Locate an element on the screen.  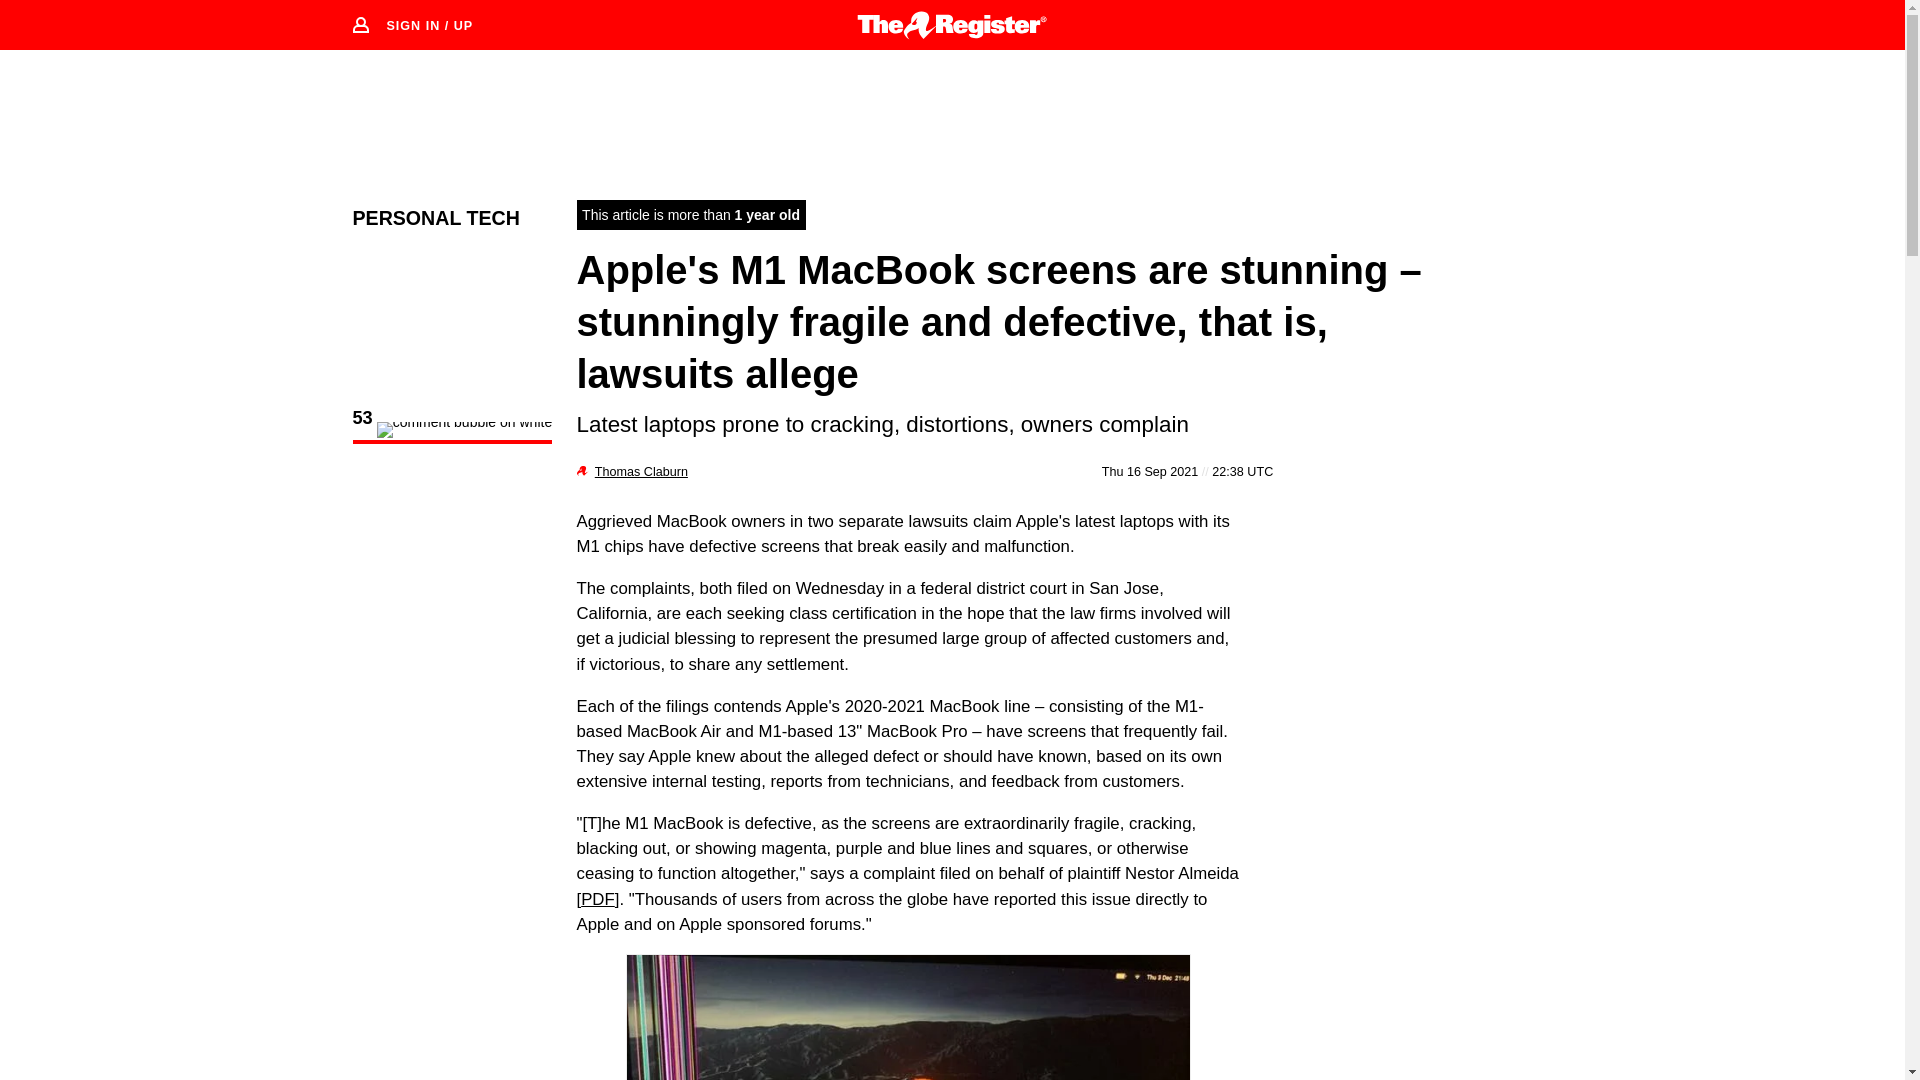
Read more by this author is located at coordinates (641, 472).